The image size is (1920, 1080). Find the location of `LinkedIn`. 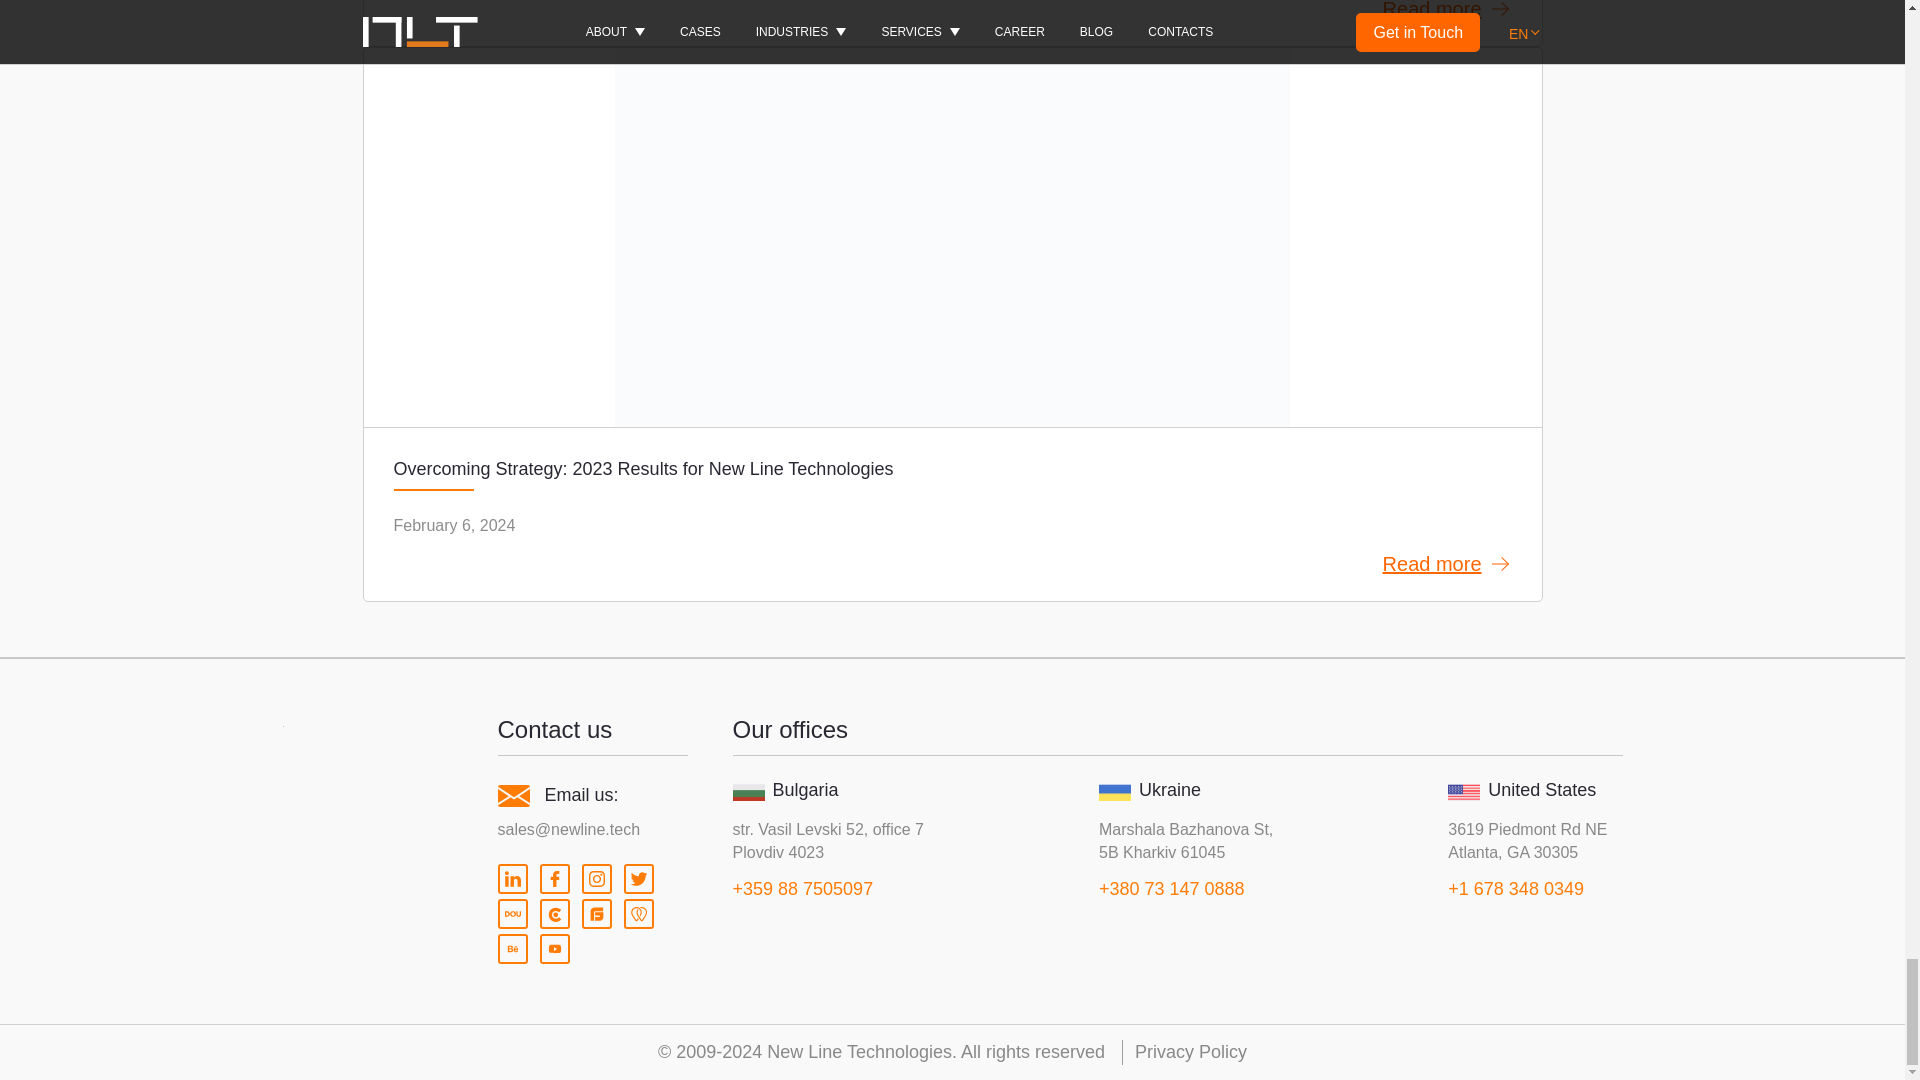

LinkedIn is located at coordinates (512, 879).